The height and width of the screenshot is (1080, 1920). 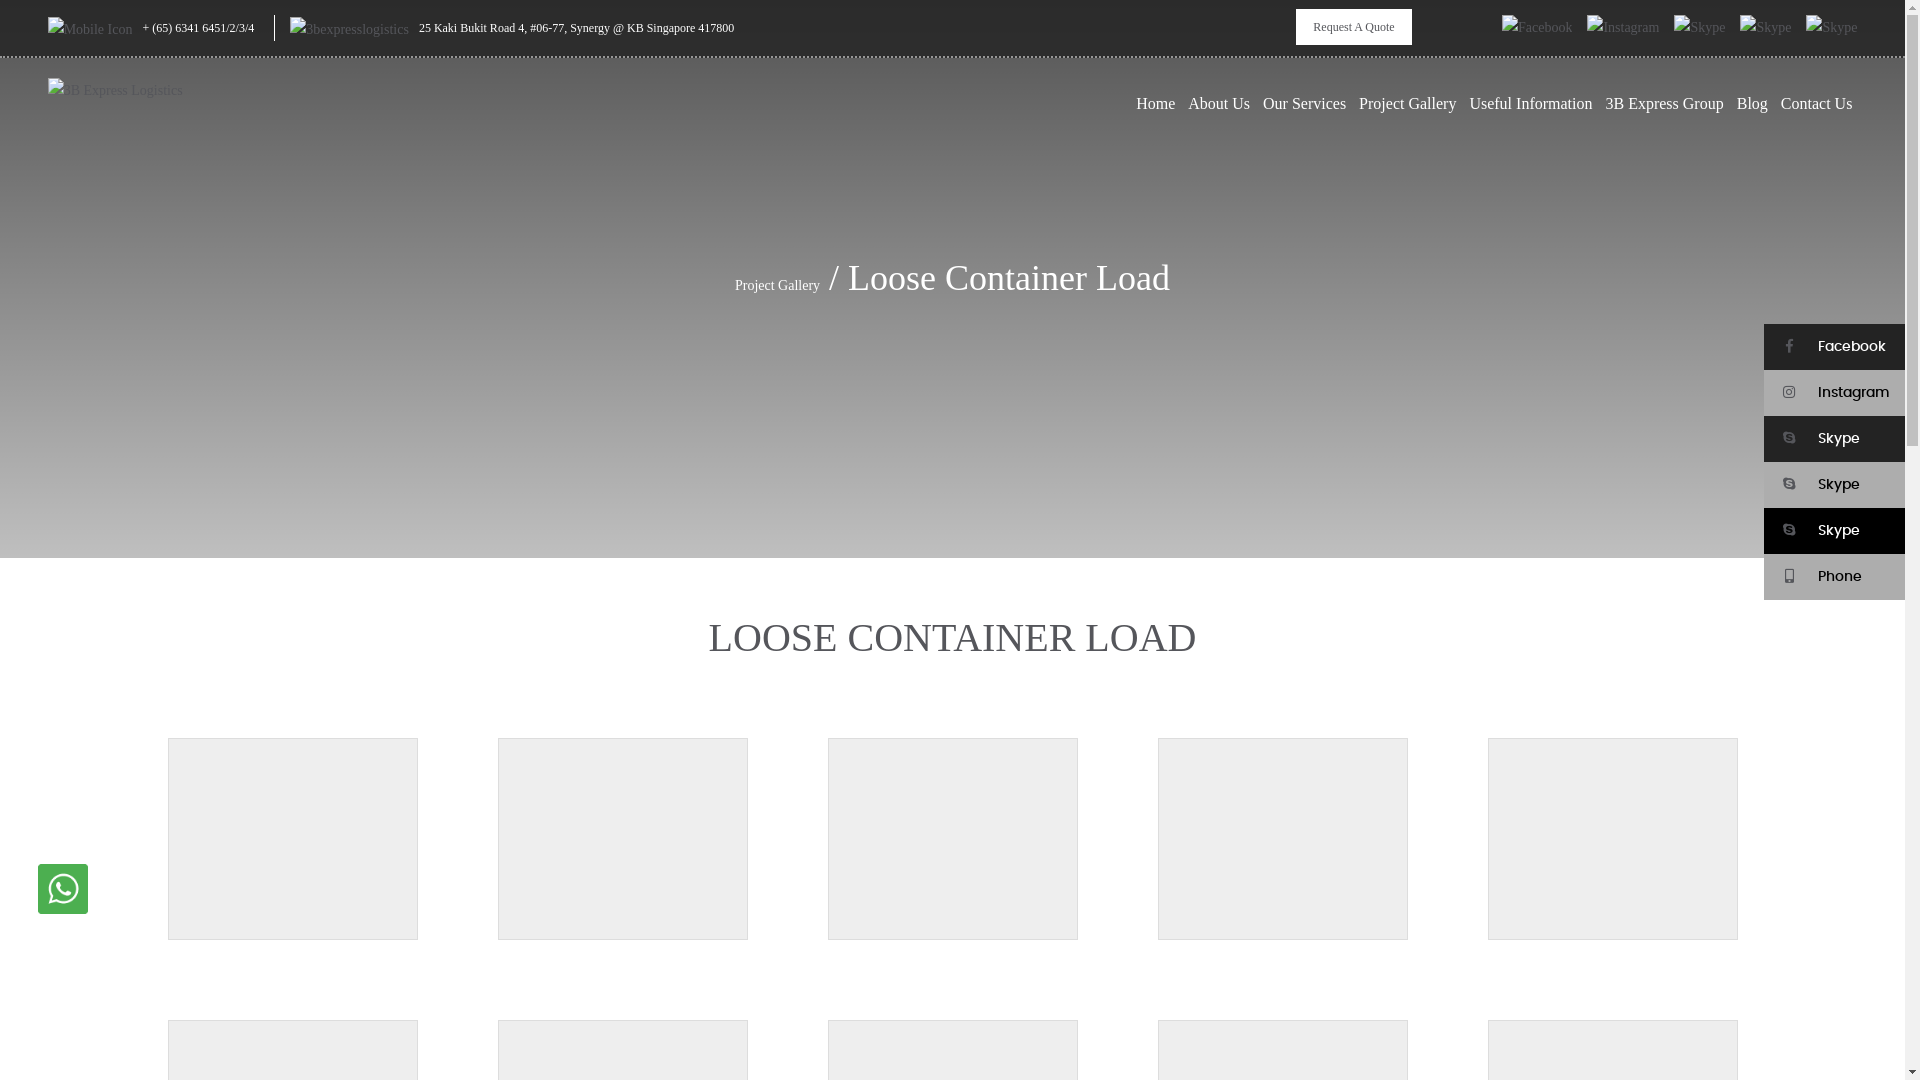 I want to click on 3B Express Logistics, so click(x=110, y=140).